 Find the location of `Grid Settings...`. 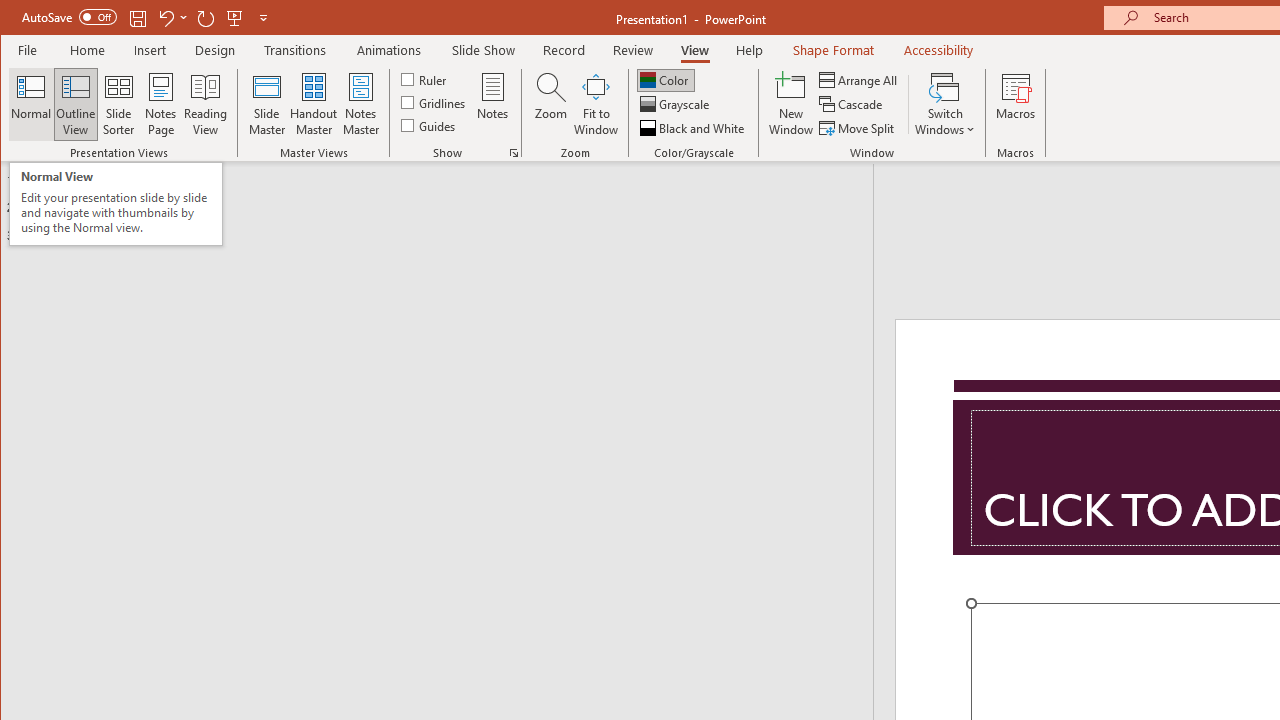

Grid Settings... is located at coordinates (514, 152).